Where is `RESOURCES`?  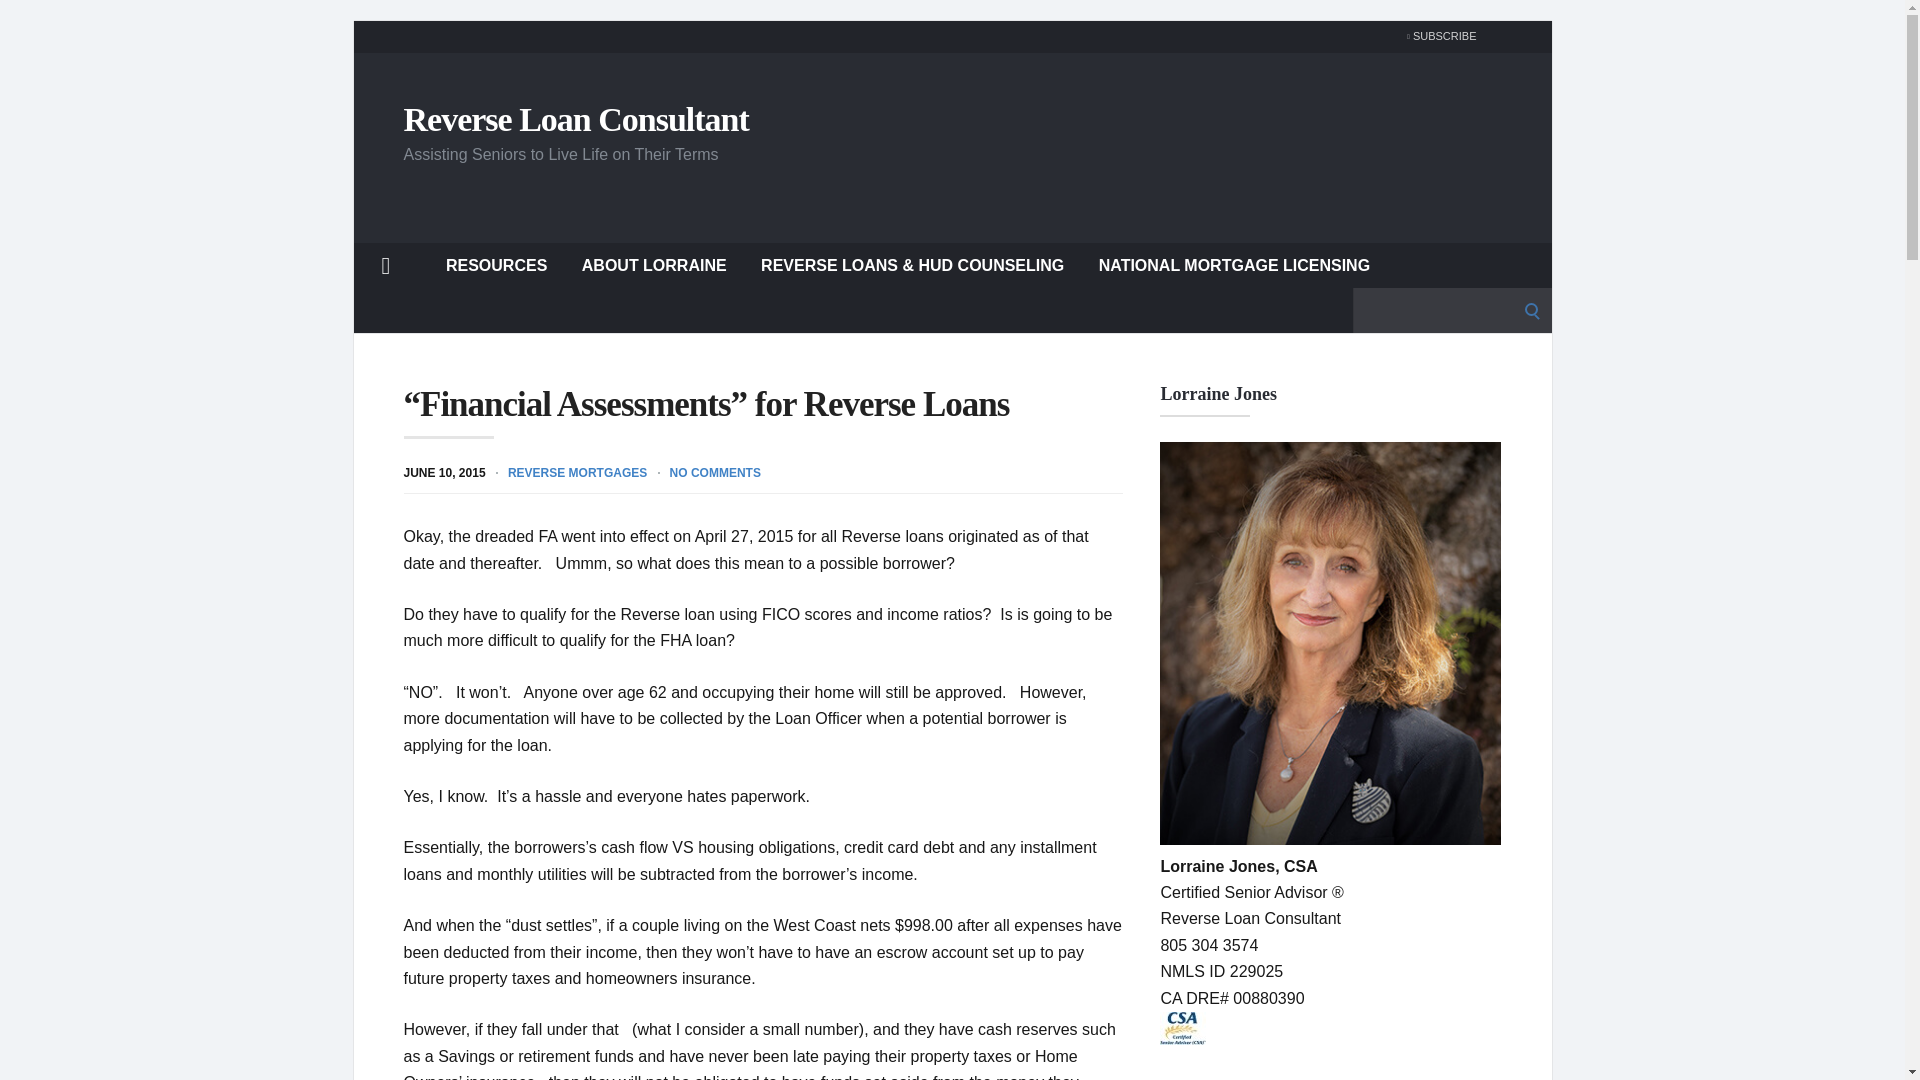 RESOURCES is located at coordinates (496, 264).